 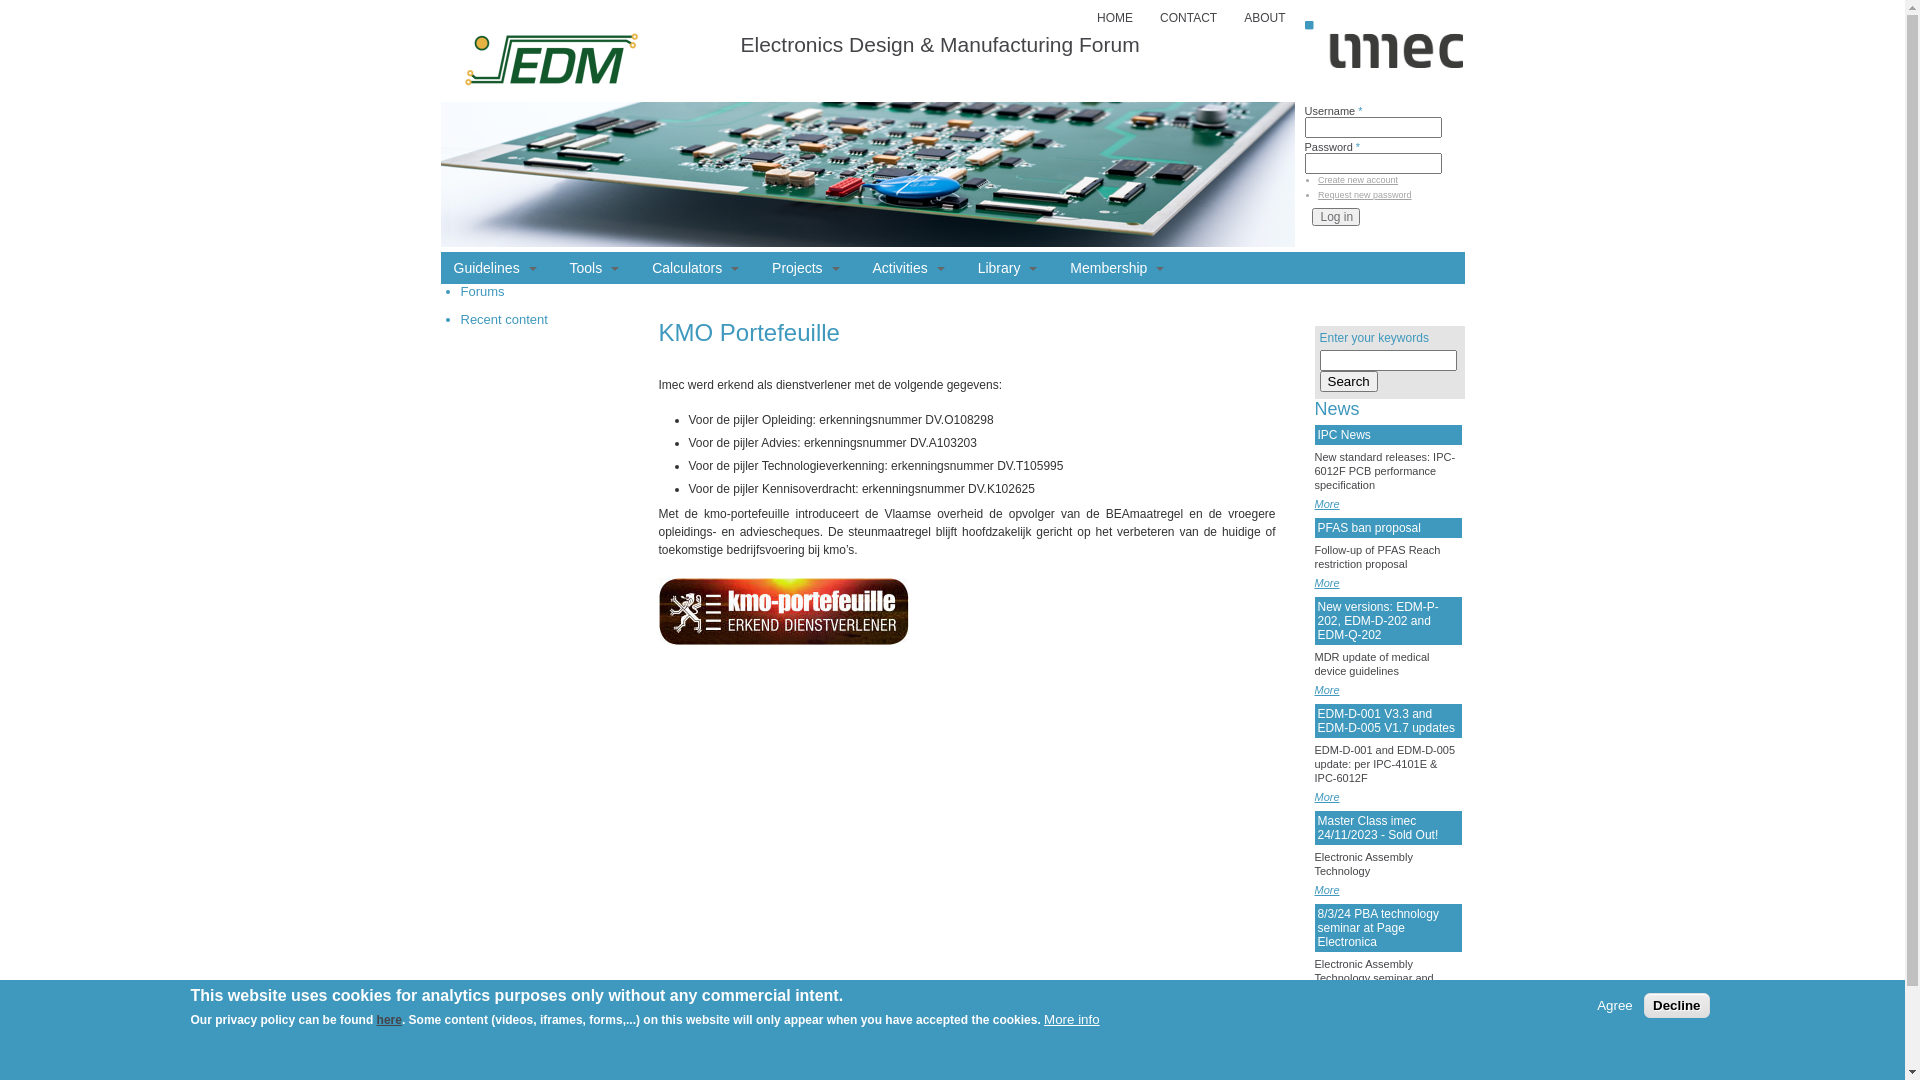 I want to click on Search, so click(x=1349, y=382).